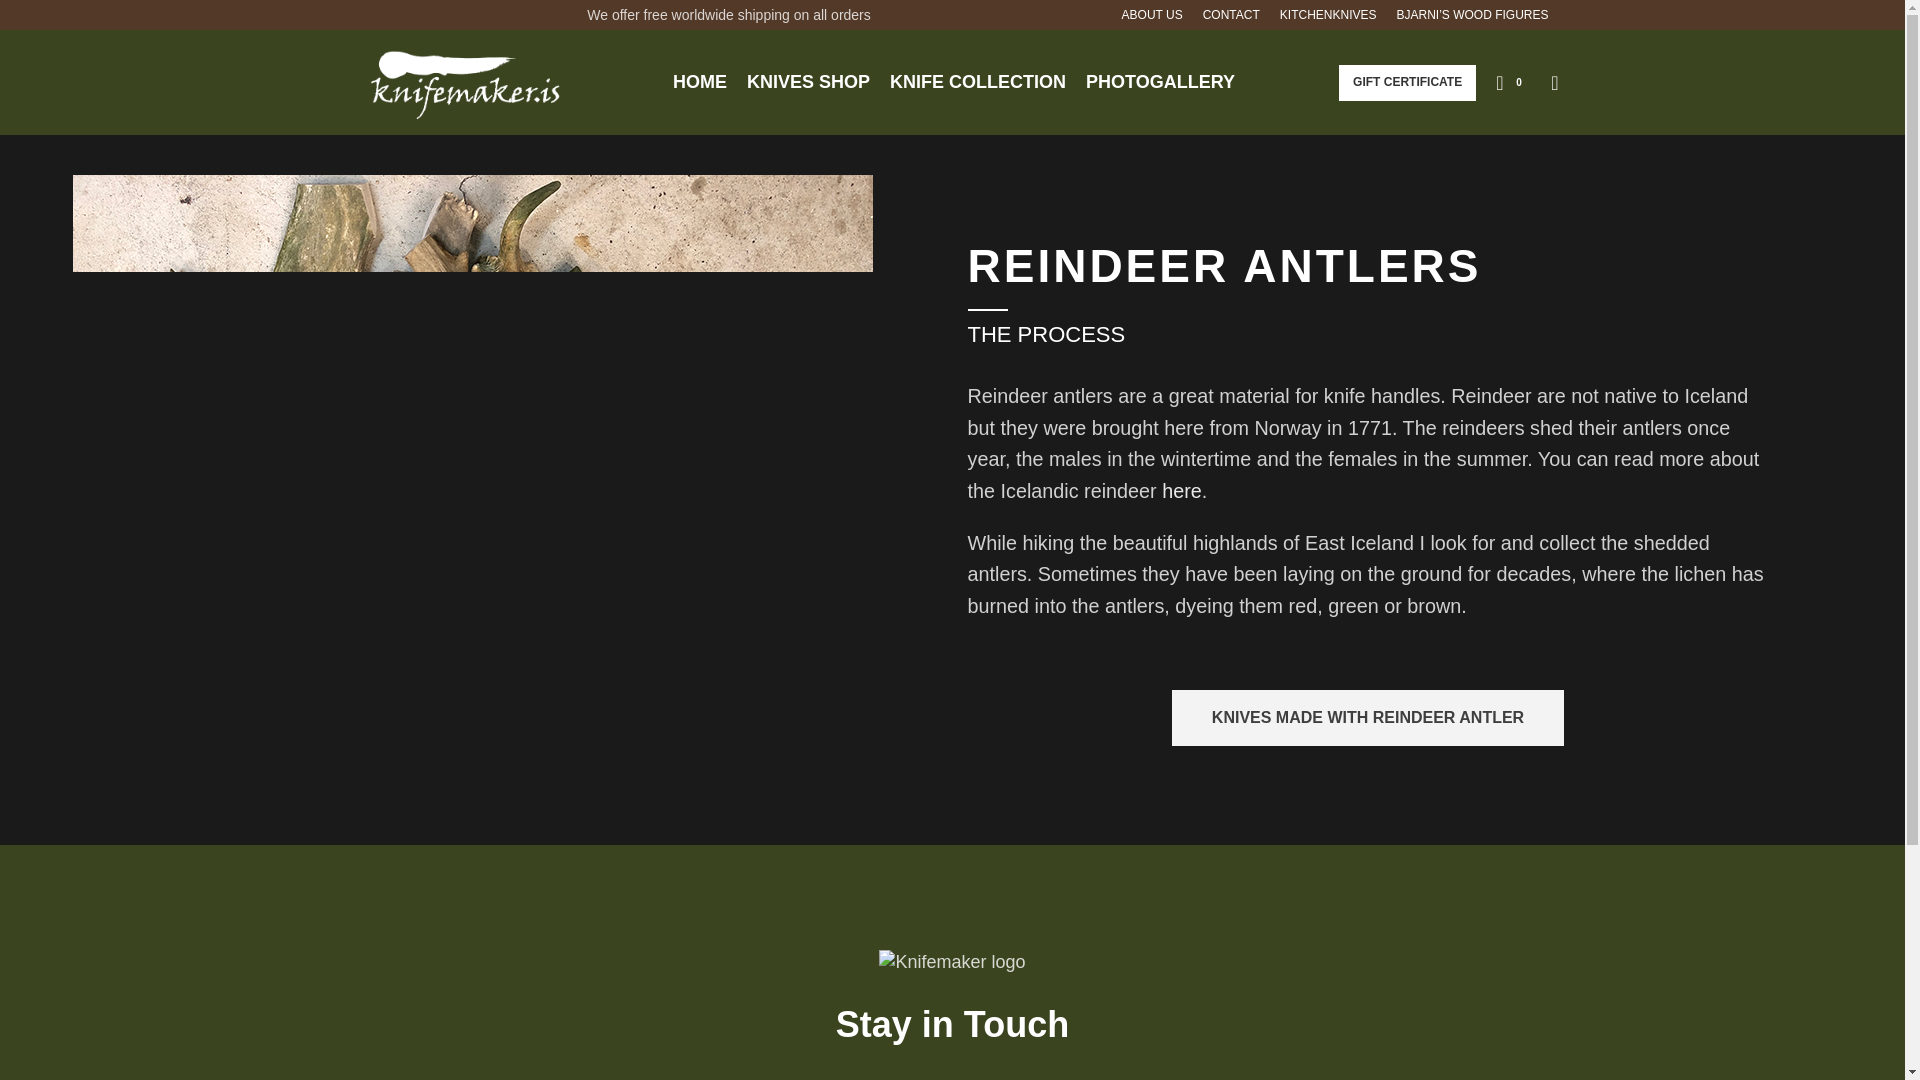  I want to click on Knifemaker logo, so click(952, 962).